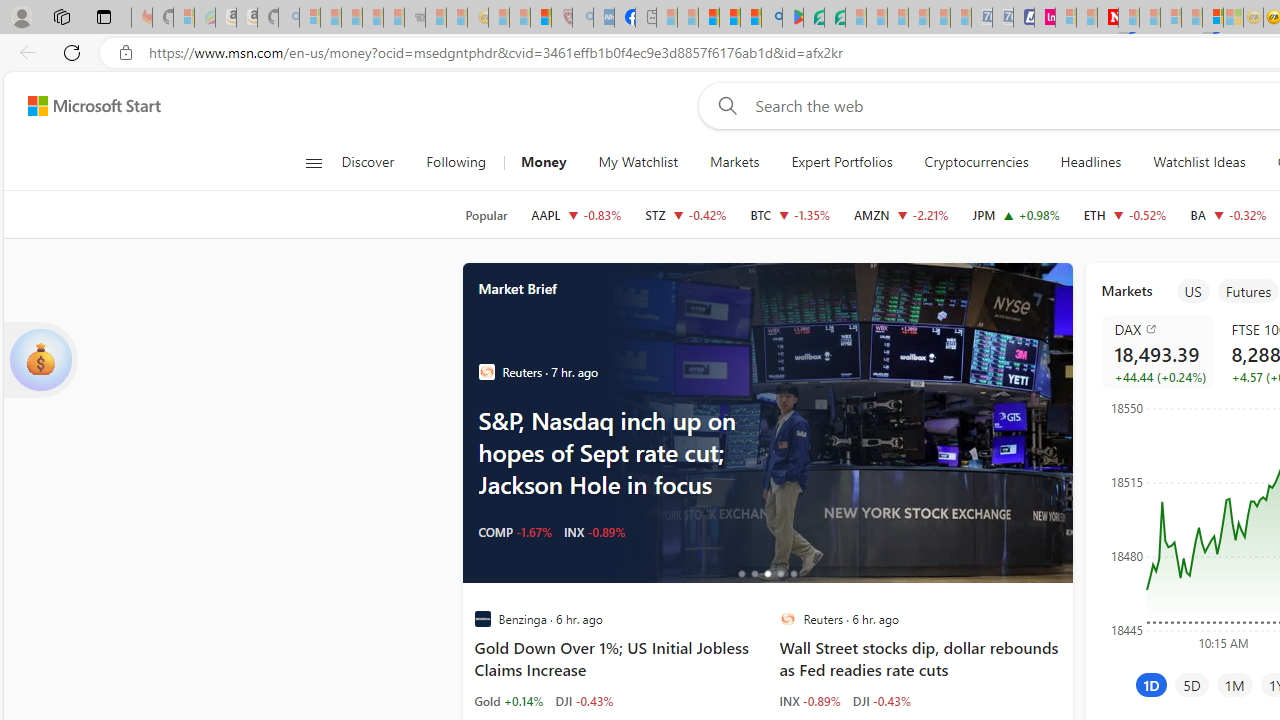  I want to click on INX -0.89%, so click(810, 700).